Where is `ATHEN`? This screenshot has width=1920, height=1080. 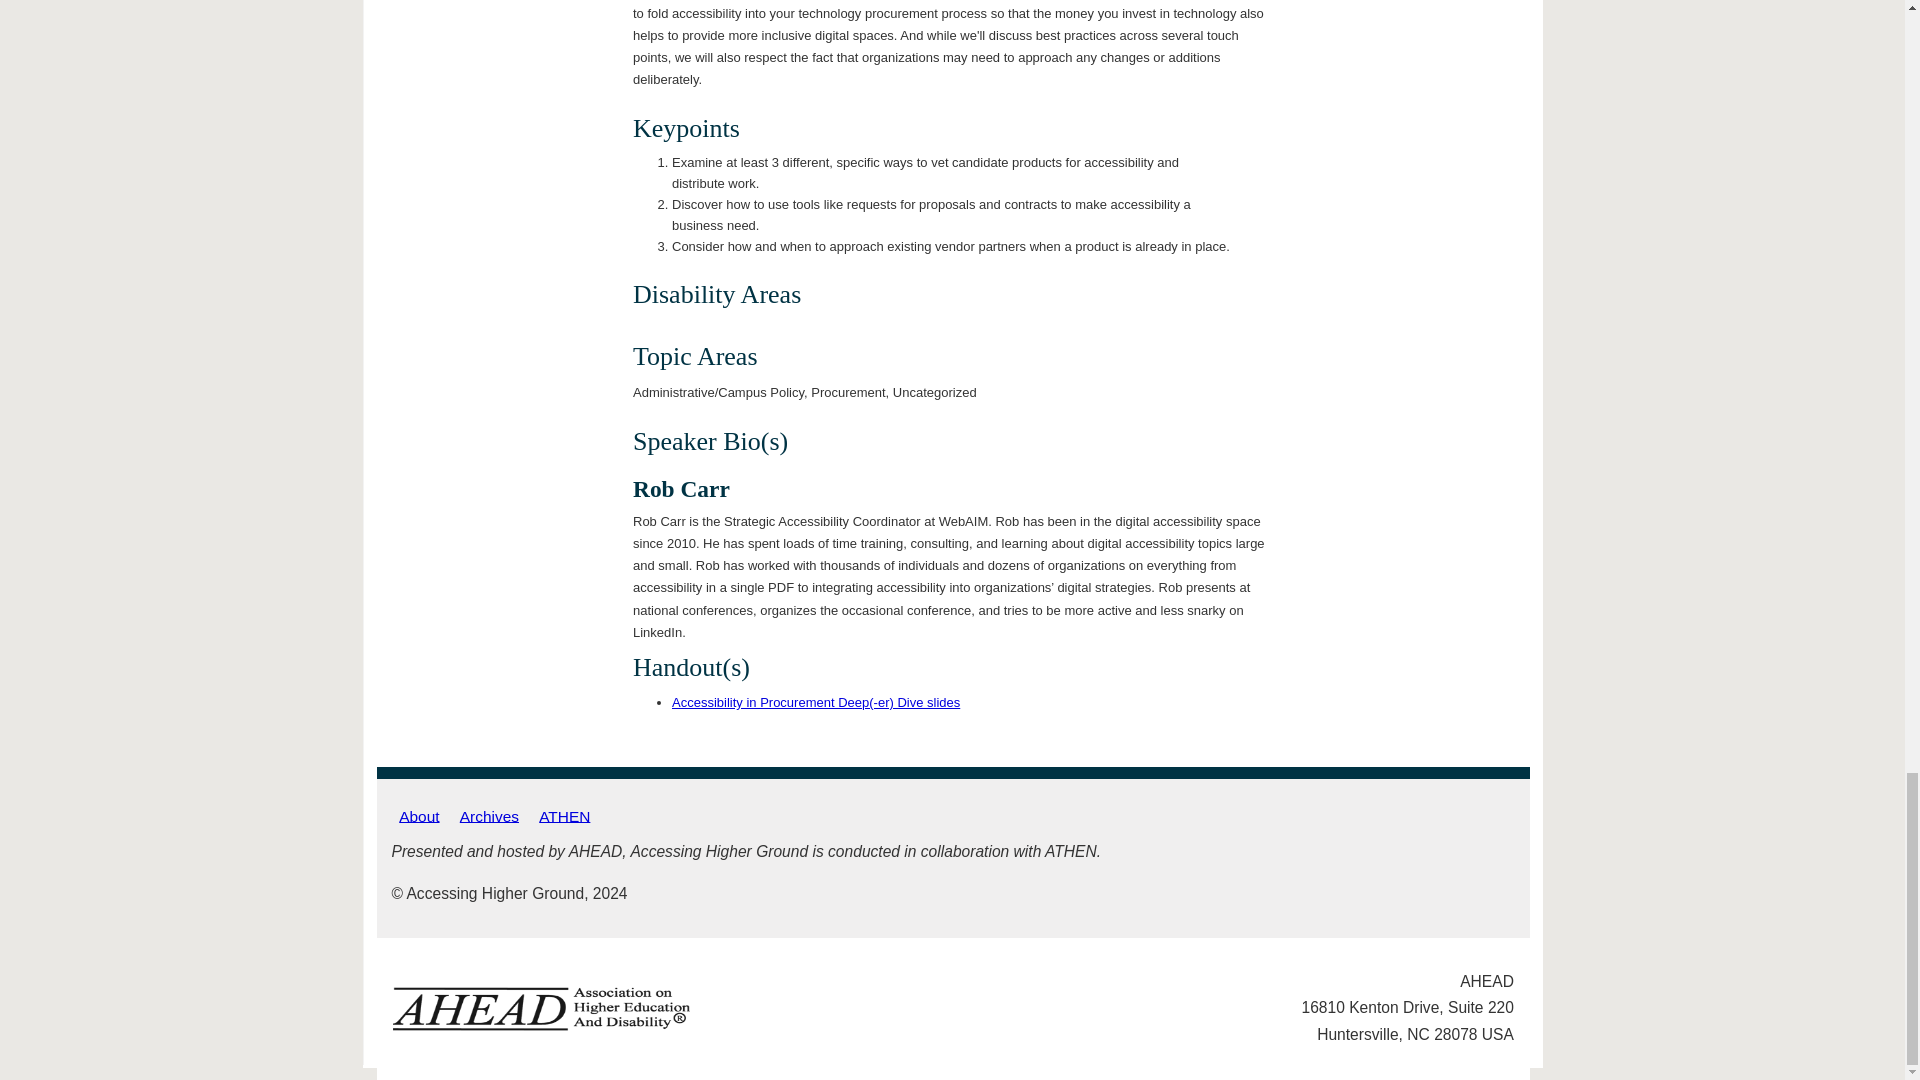
ATHEN is located at coordinates (564, 816).